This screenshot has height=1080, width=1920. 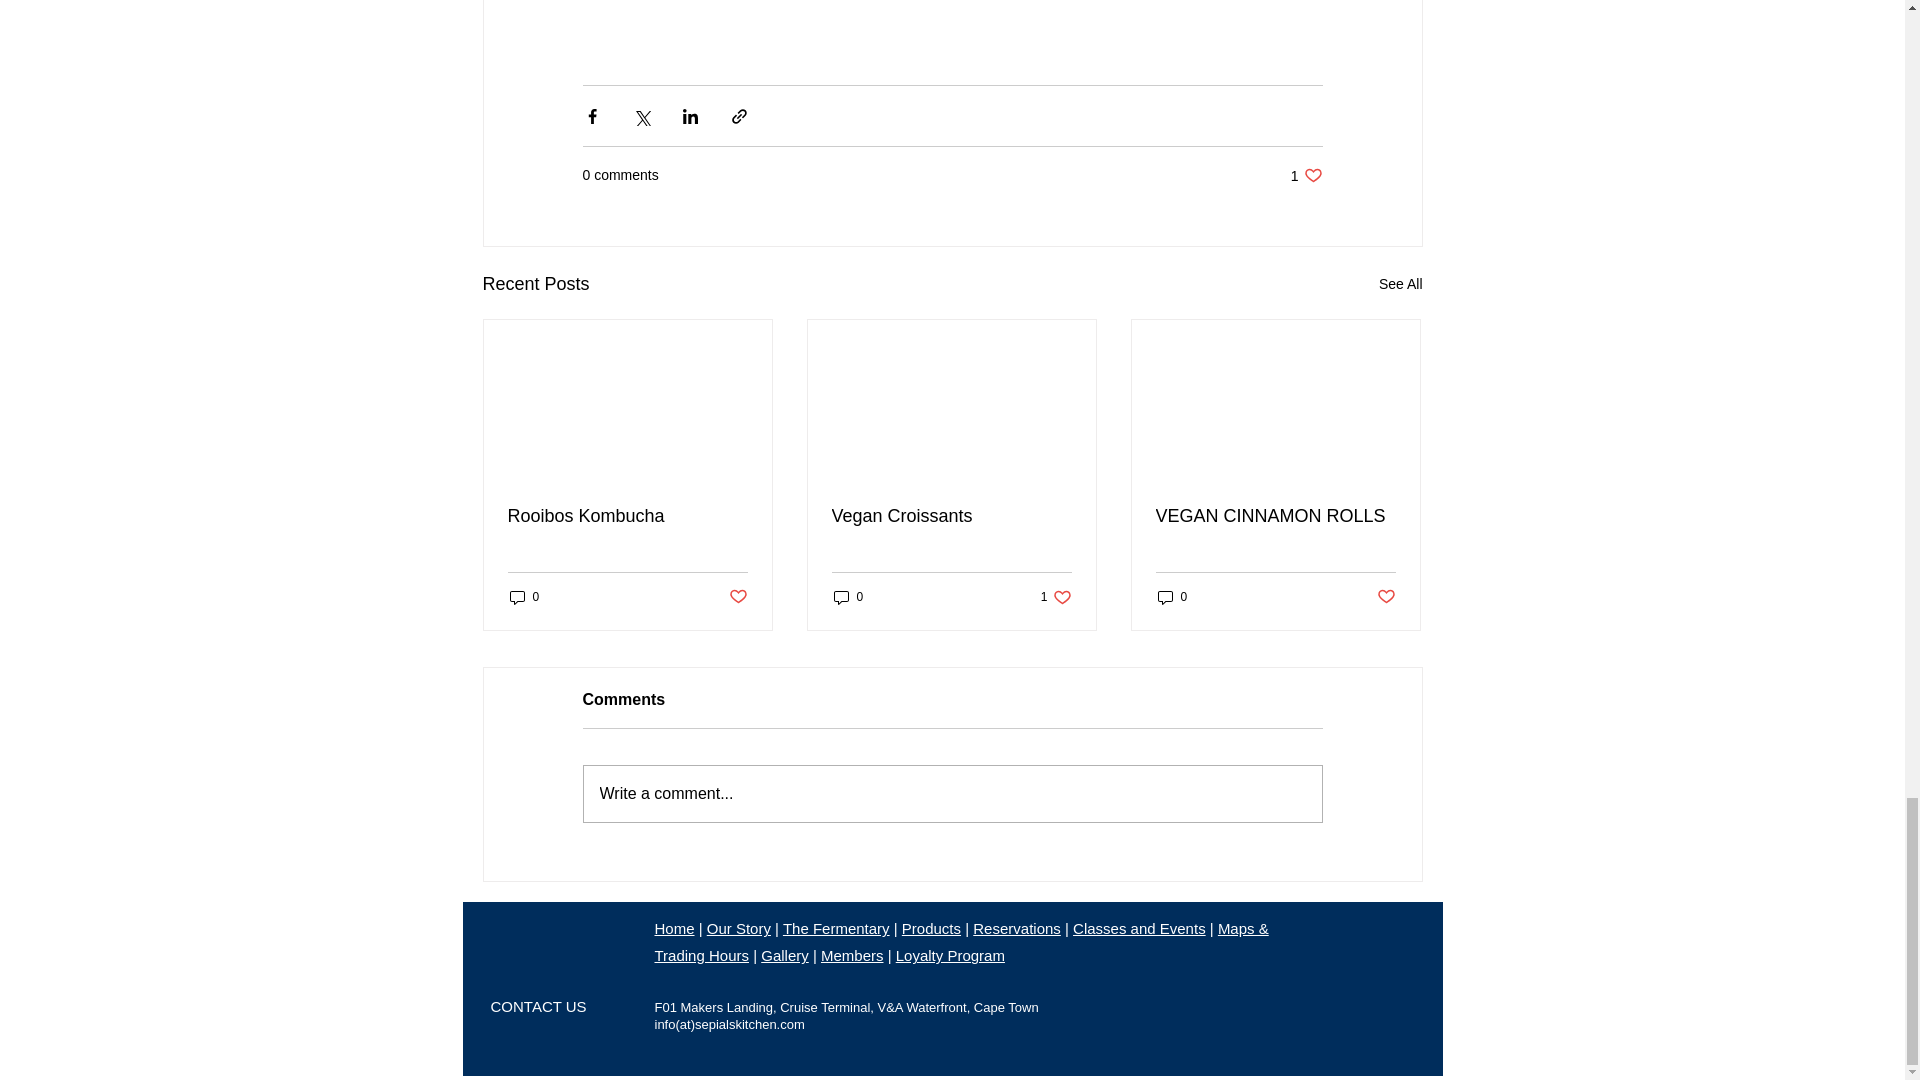 What do you see at coordinates (951, 516) in the screenshot?
I see `Vegan Croissants` at bounding box center [951, 516].